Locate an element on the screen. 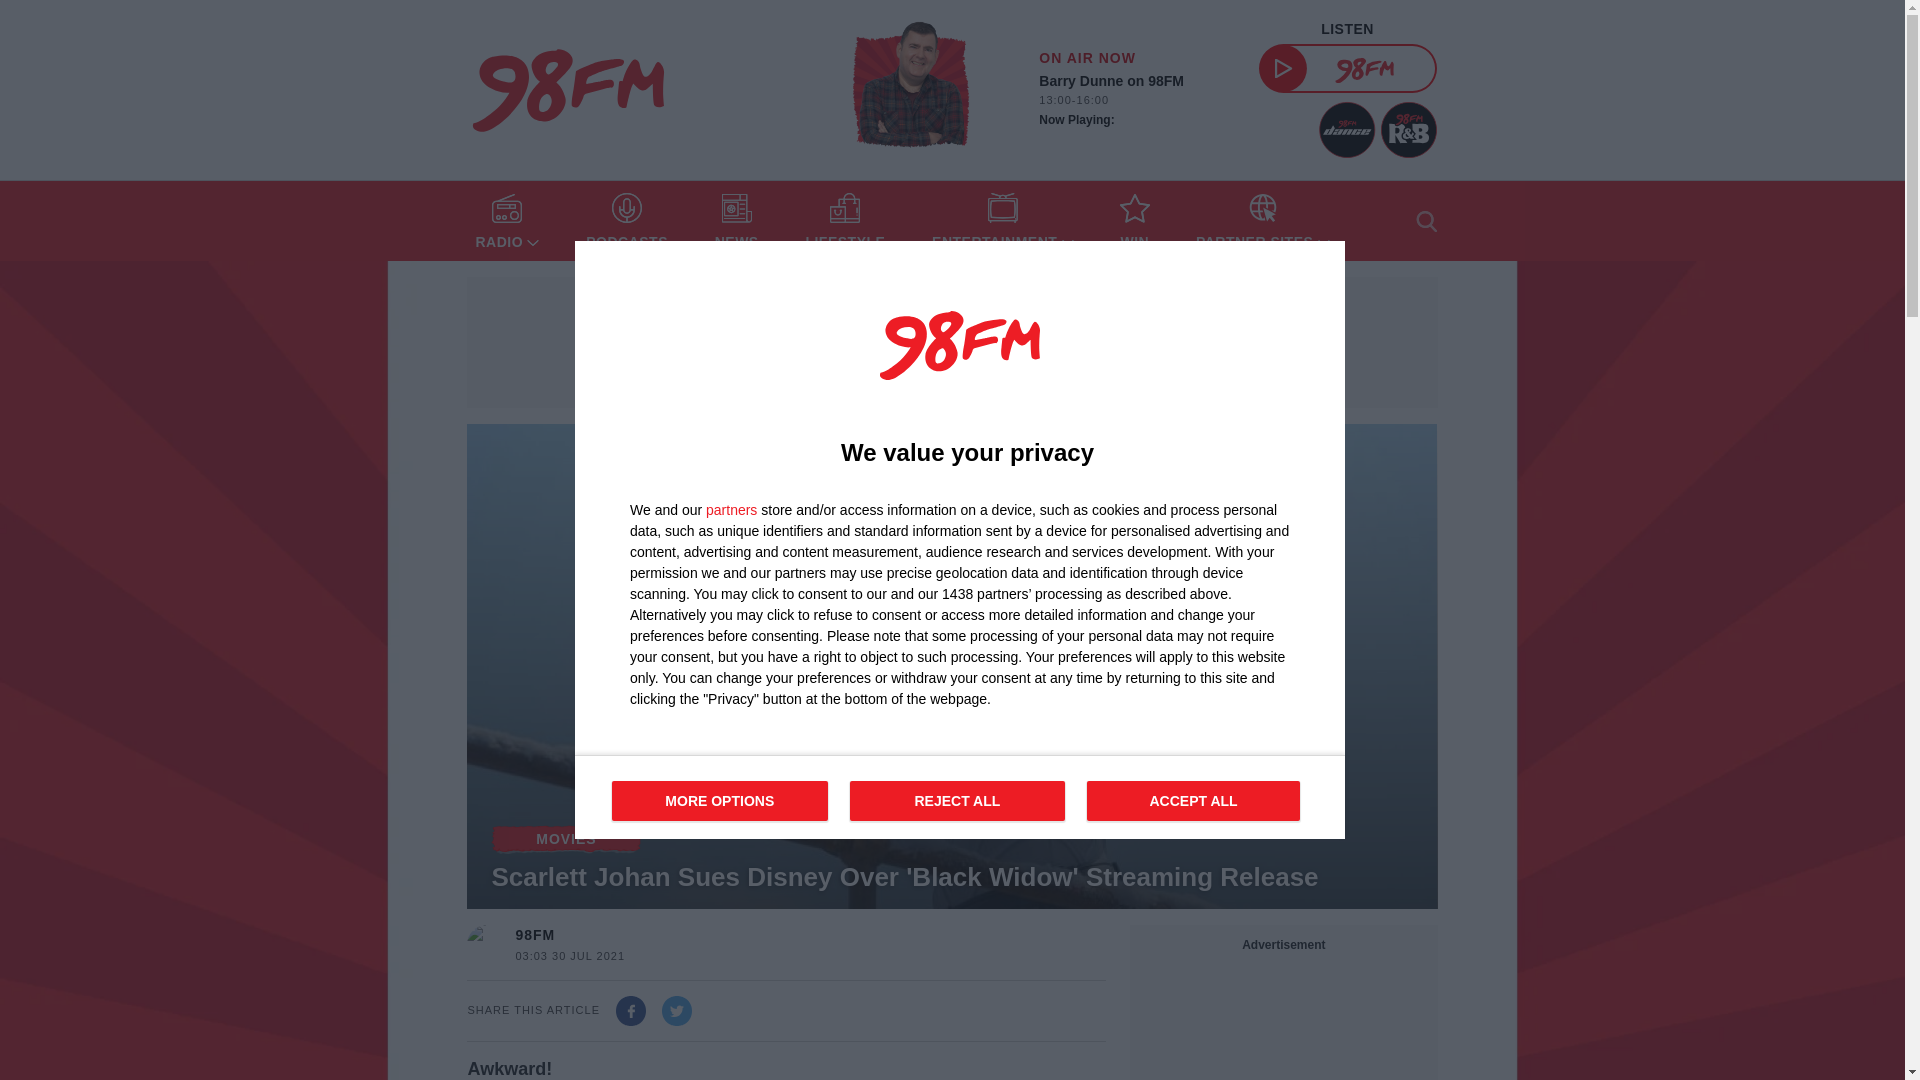 This screenshot has height=1080, width=1920. partners is located at coordinates (566, 839).